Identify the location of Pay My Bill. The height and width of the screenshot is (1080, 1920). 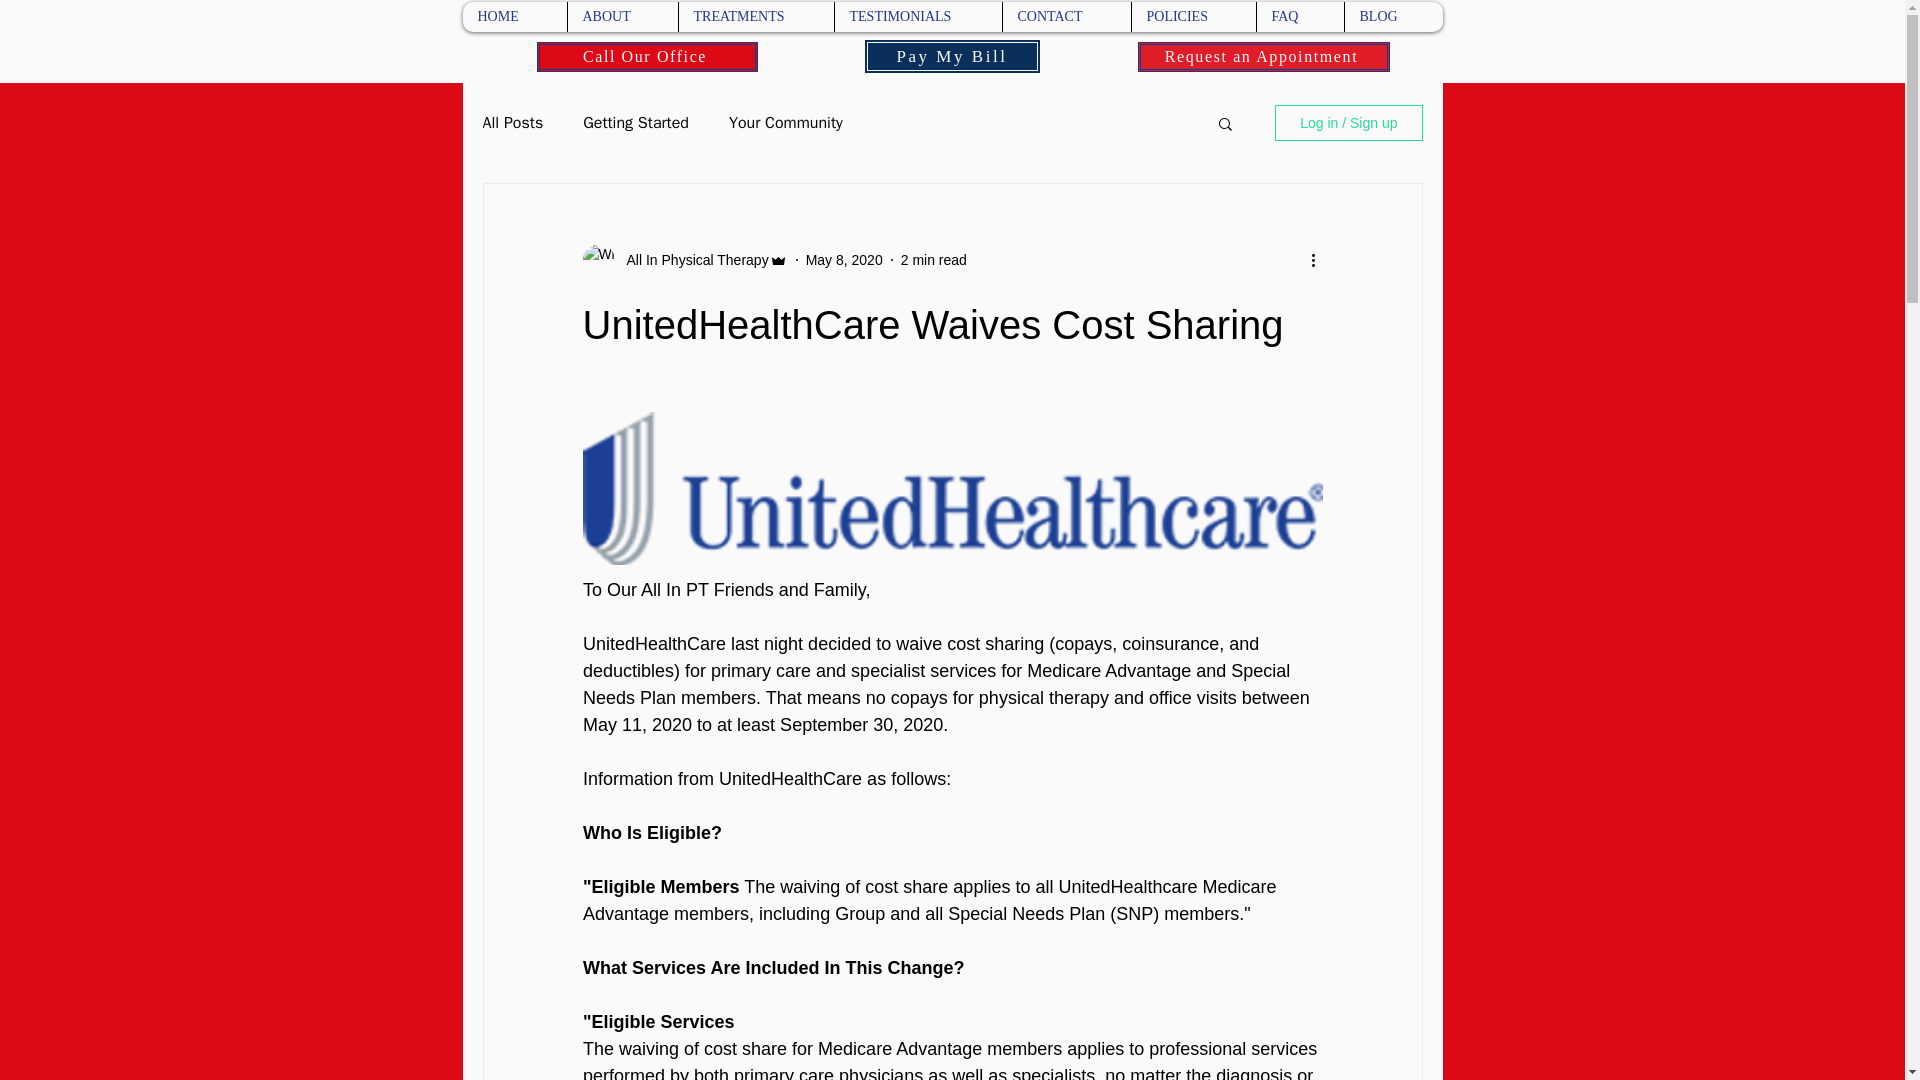
(952, 56).